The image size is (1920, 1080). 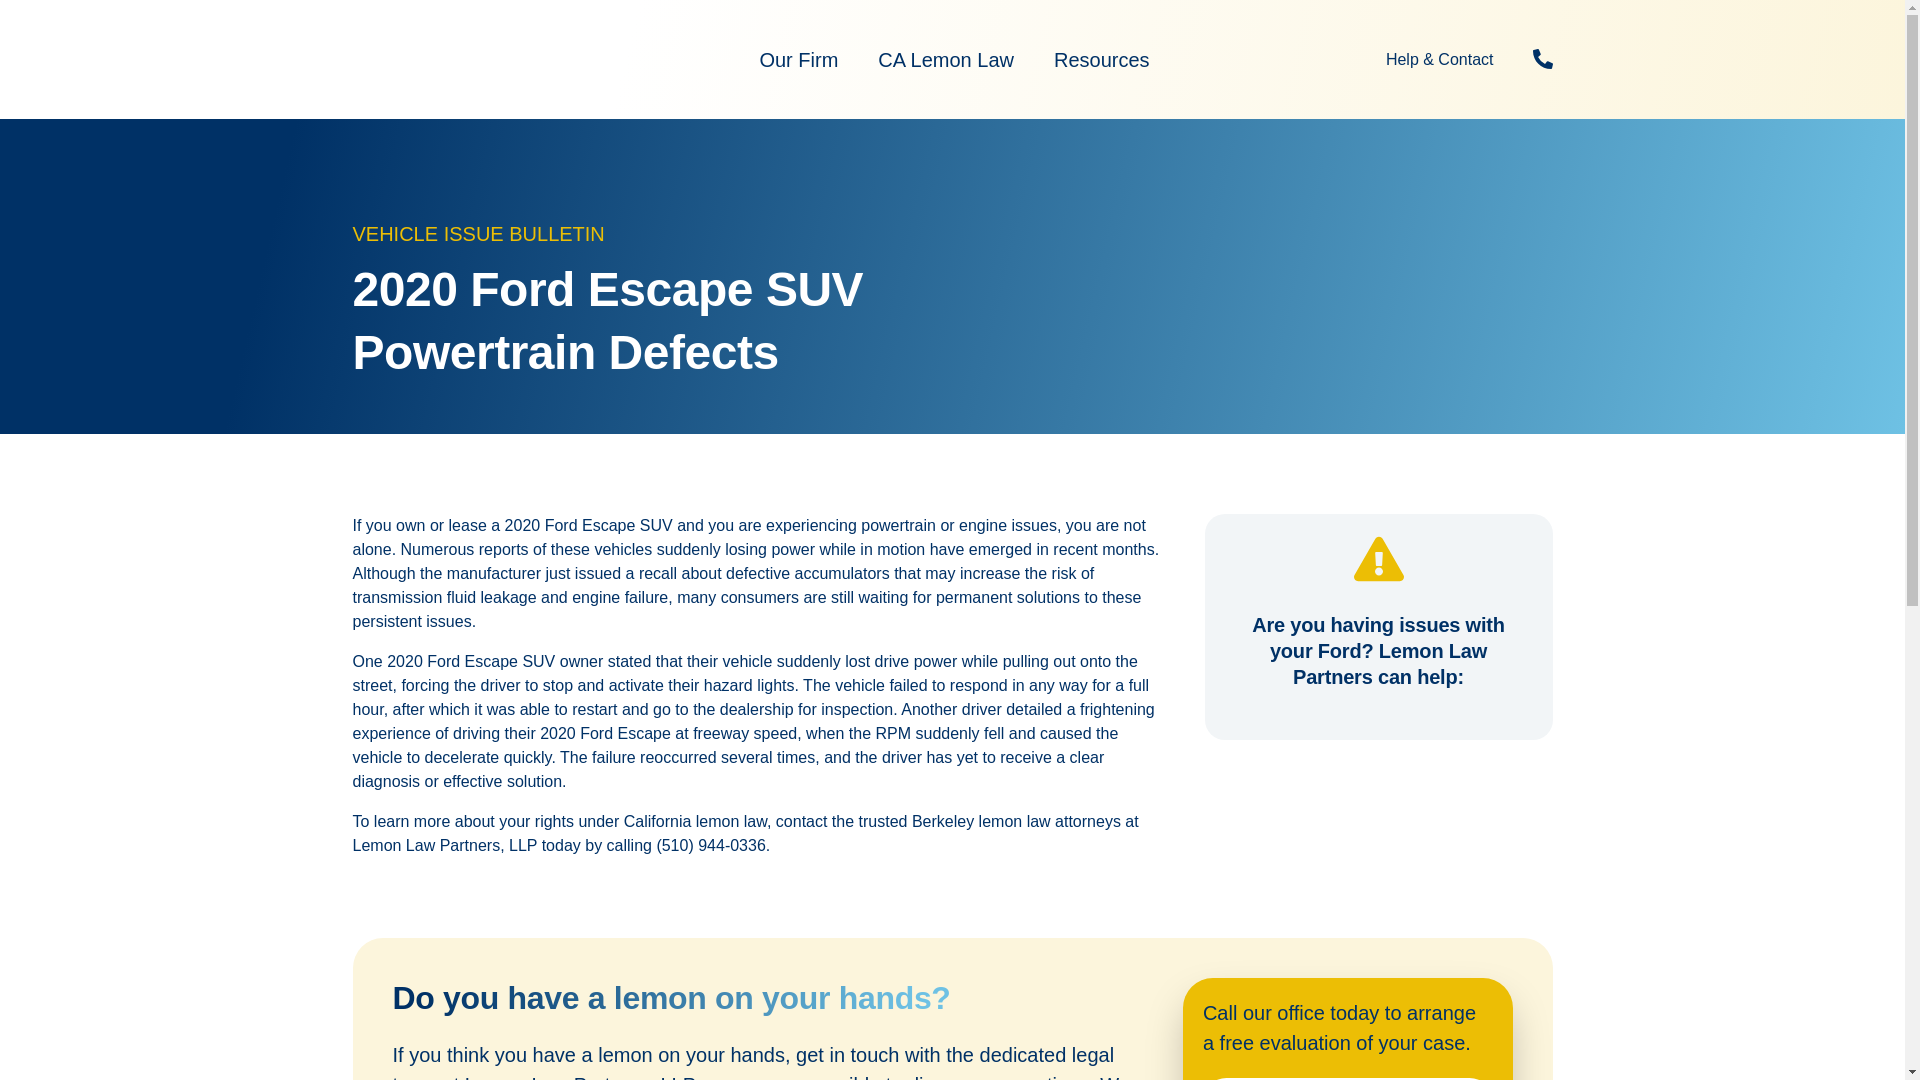 What do you see at coordinates (946, 60) in the screenshot?
I see `CA Lemon Law` at bounding box center [946, 60].